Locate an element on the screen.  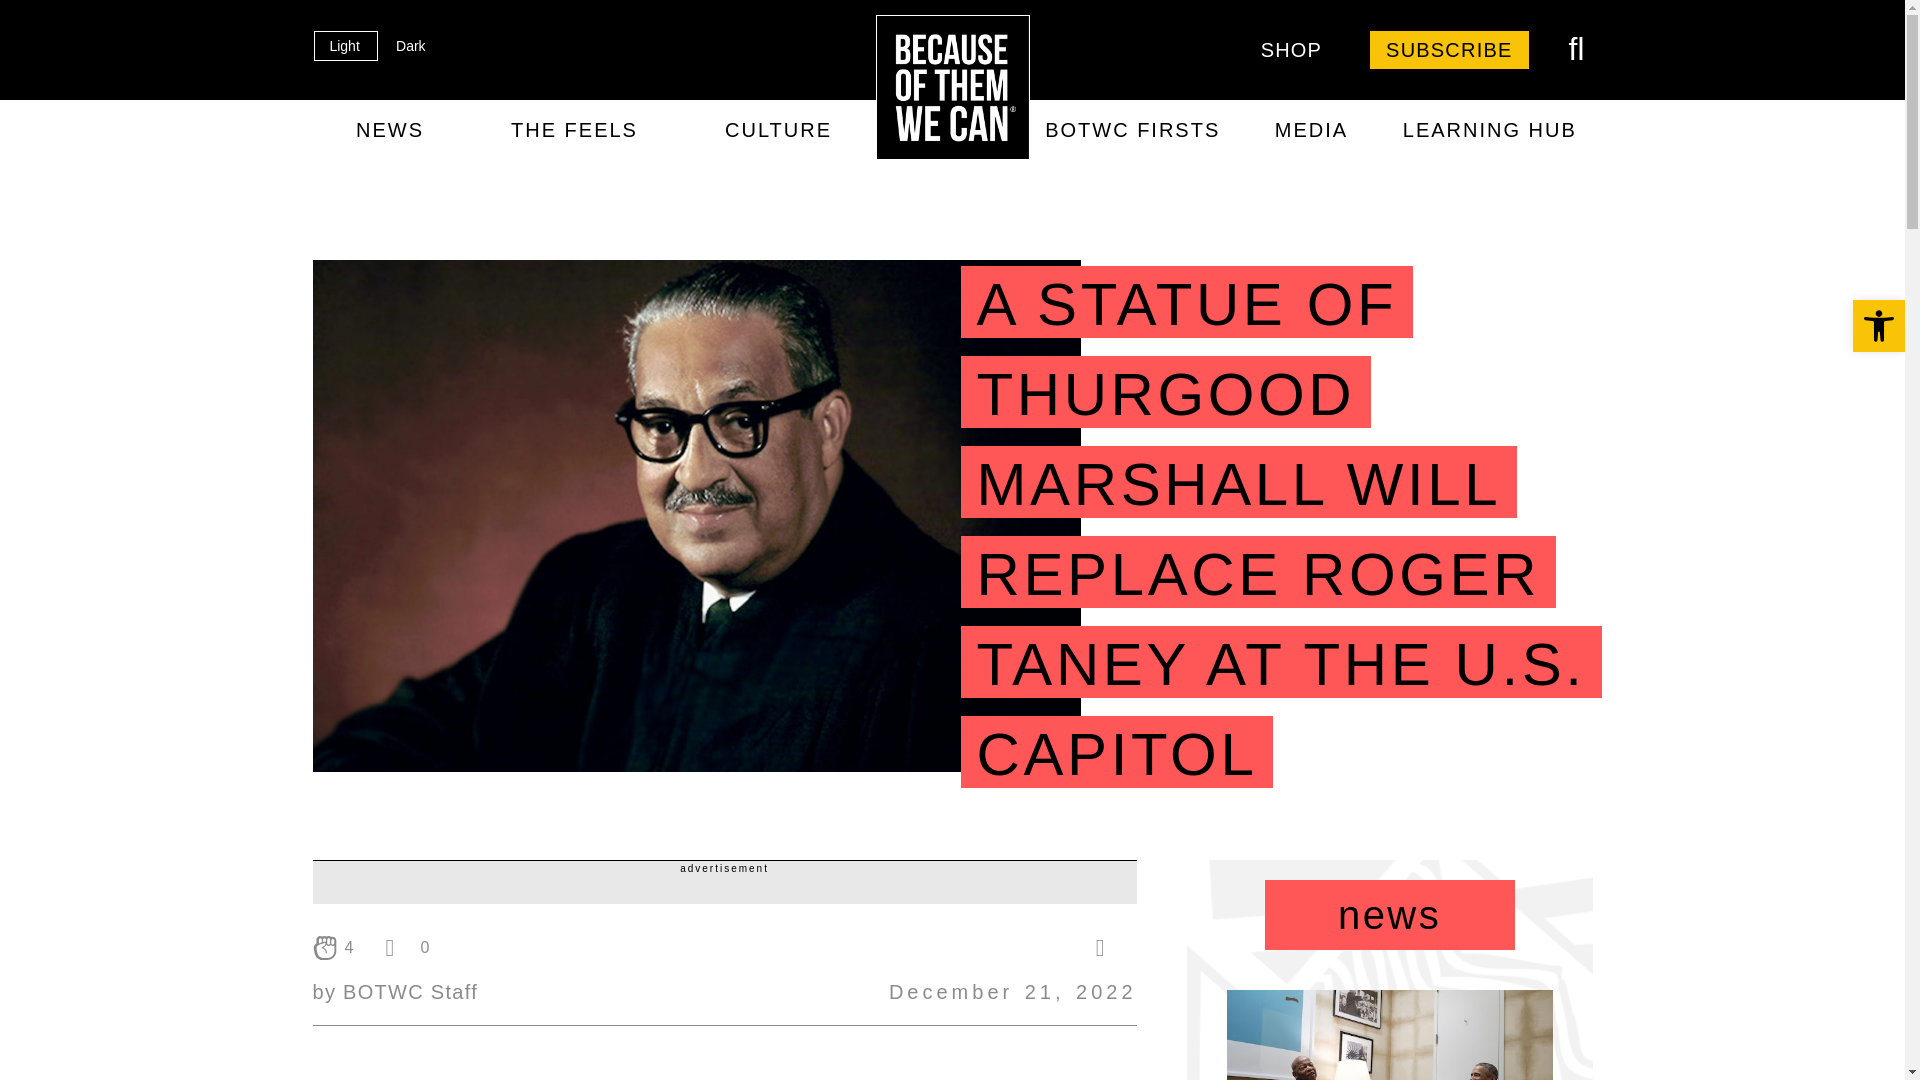
SHOP is located at coordinates (1262, 110).